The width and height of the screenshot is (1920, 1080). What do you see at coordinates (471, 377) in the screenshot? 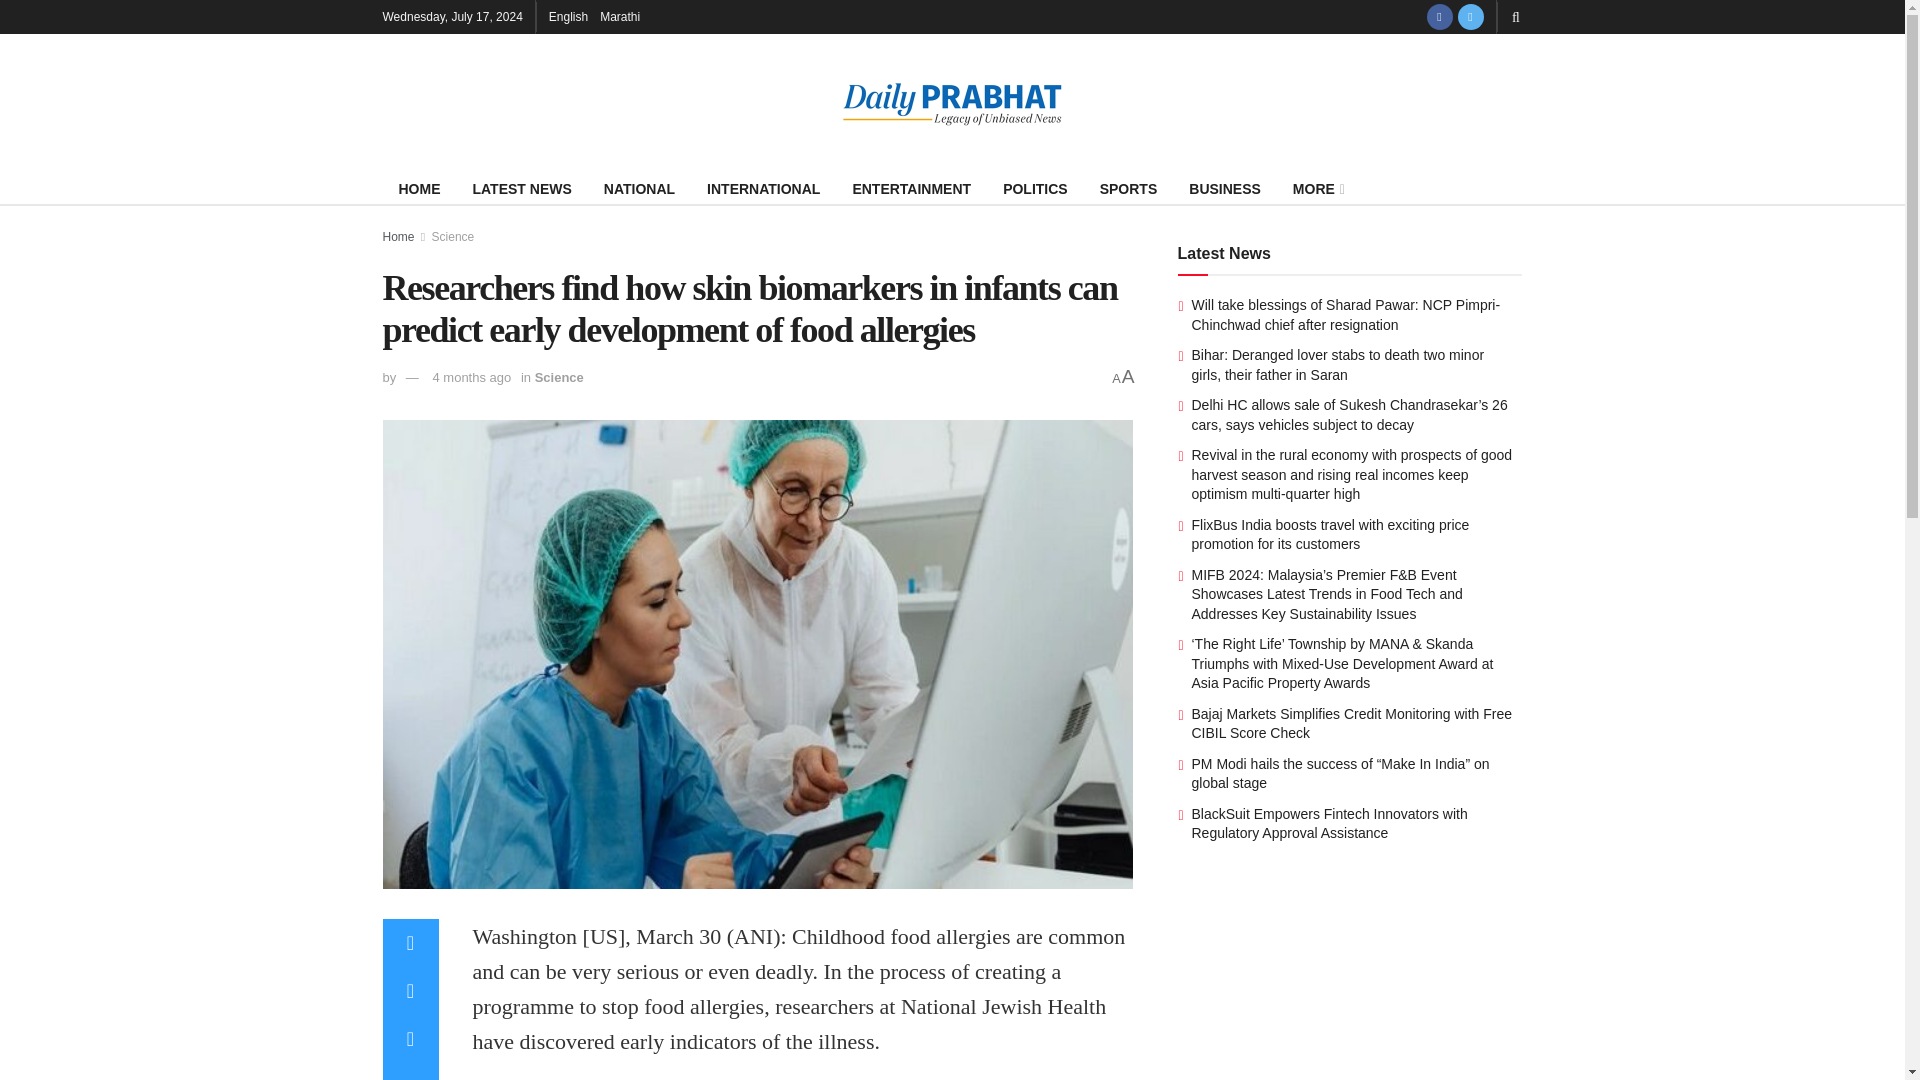
I see `4 months ago` at bounding box center [471, 377].